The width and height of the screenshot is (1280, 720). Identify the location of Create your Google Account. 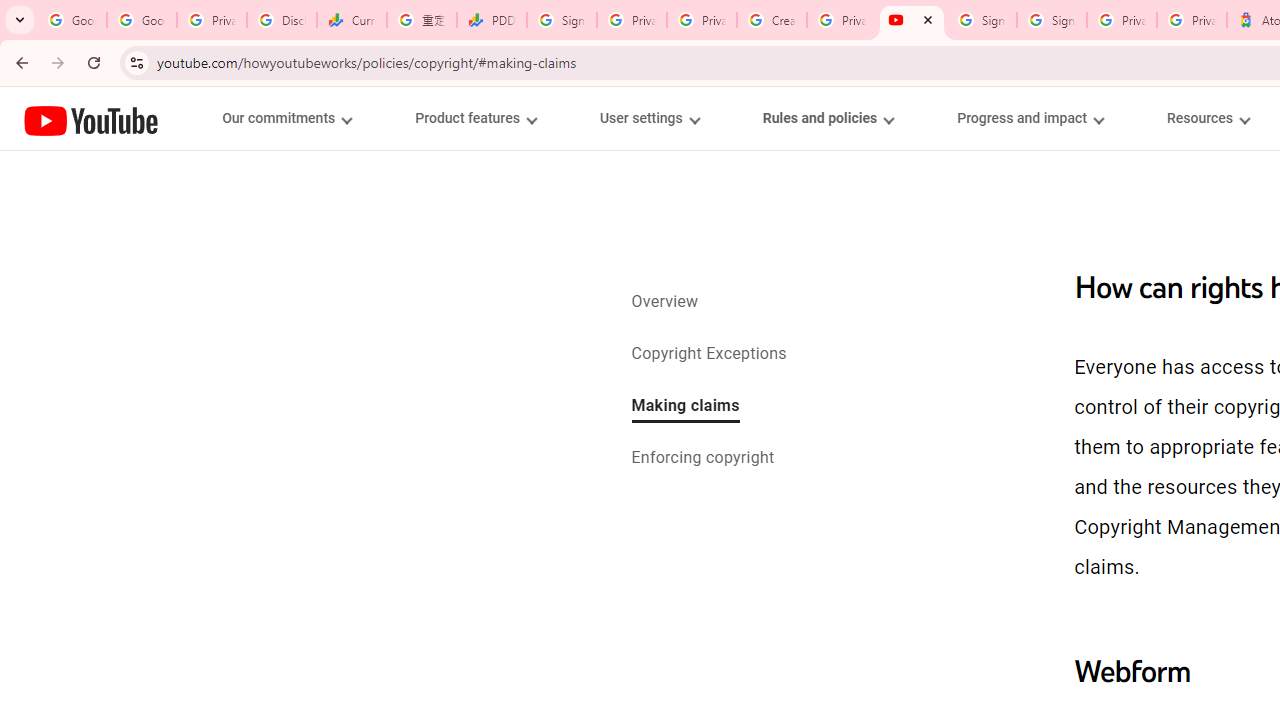
(772, 20).